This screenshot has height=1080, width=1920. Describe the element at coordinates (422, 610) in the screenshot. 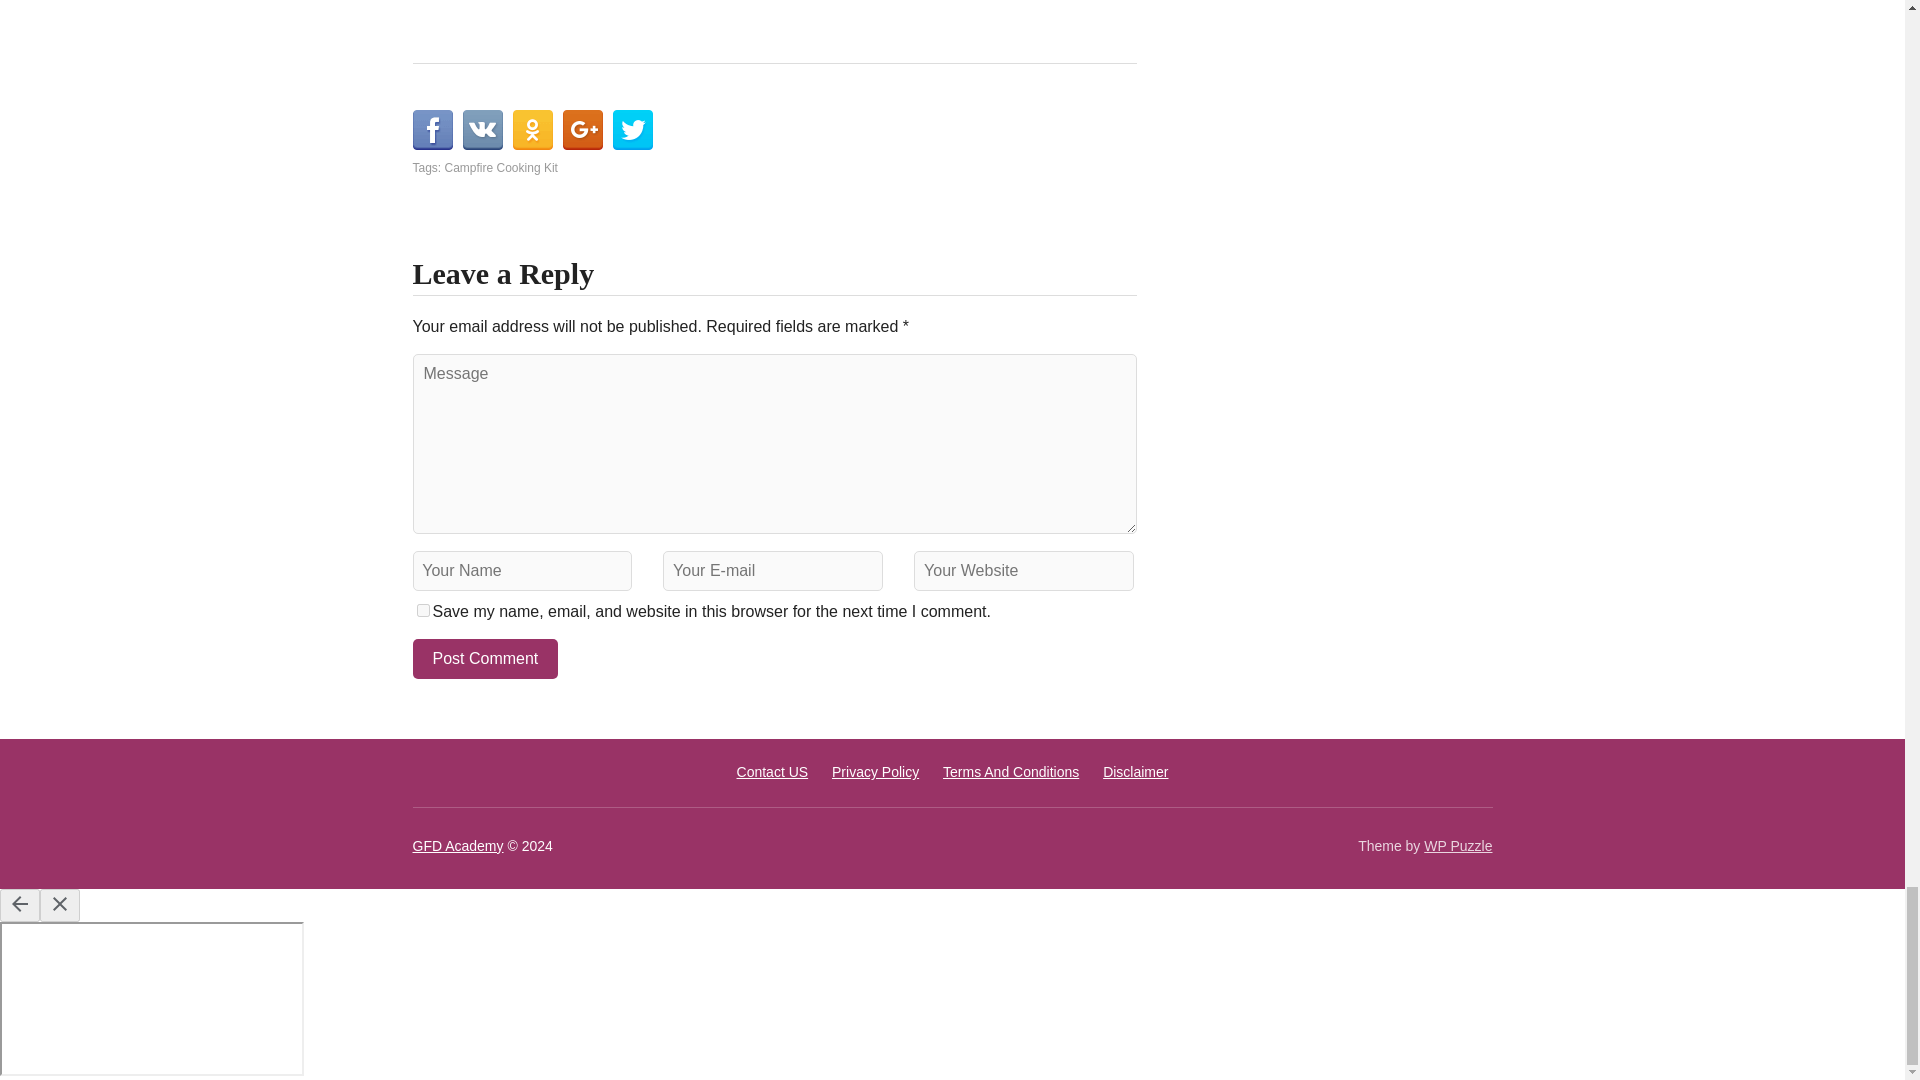

I see `yes` at that location.